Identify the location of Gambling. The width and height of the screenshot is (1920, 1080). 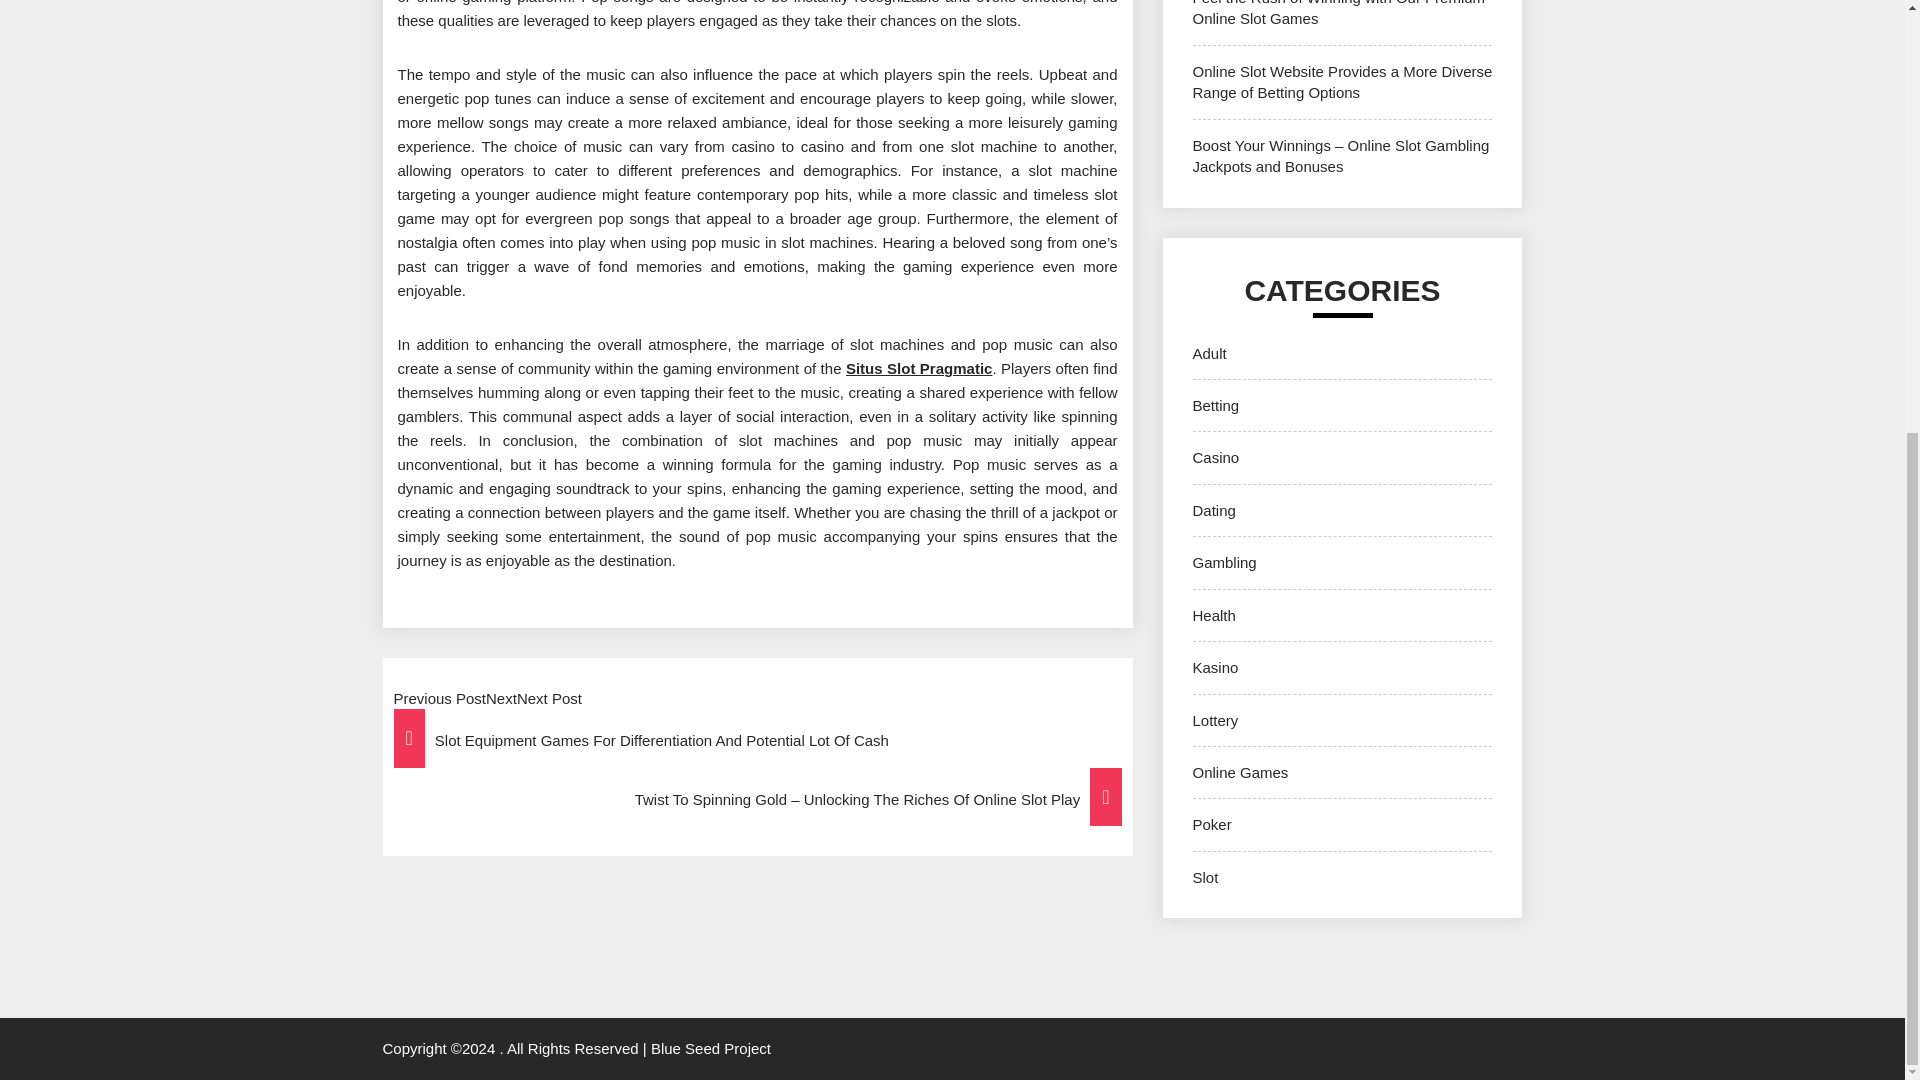
(1224, 562).